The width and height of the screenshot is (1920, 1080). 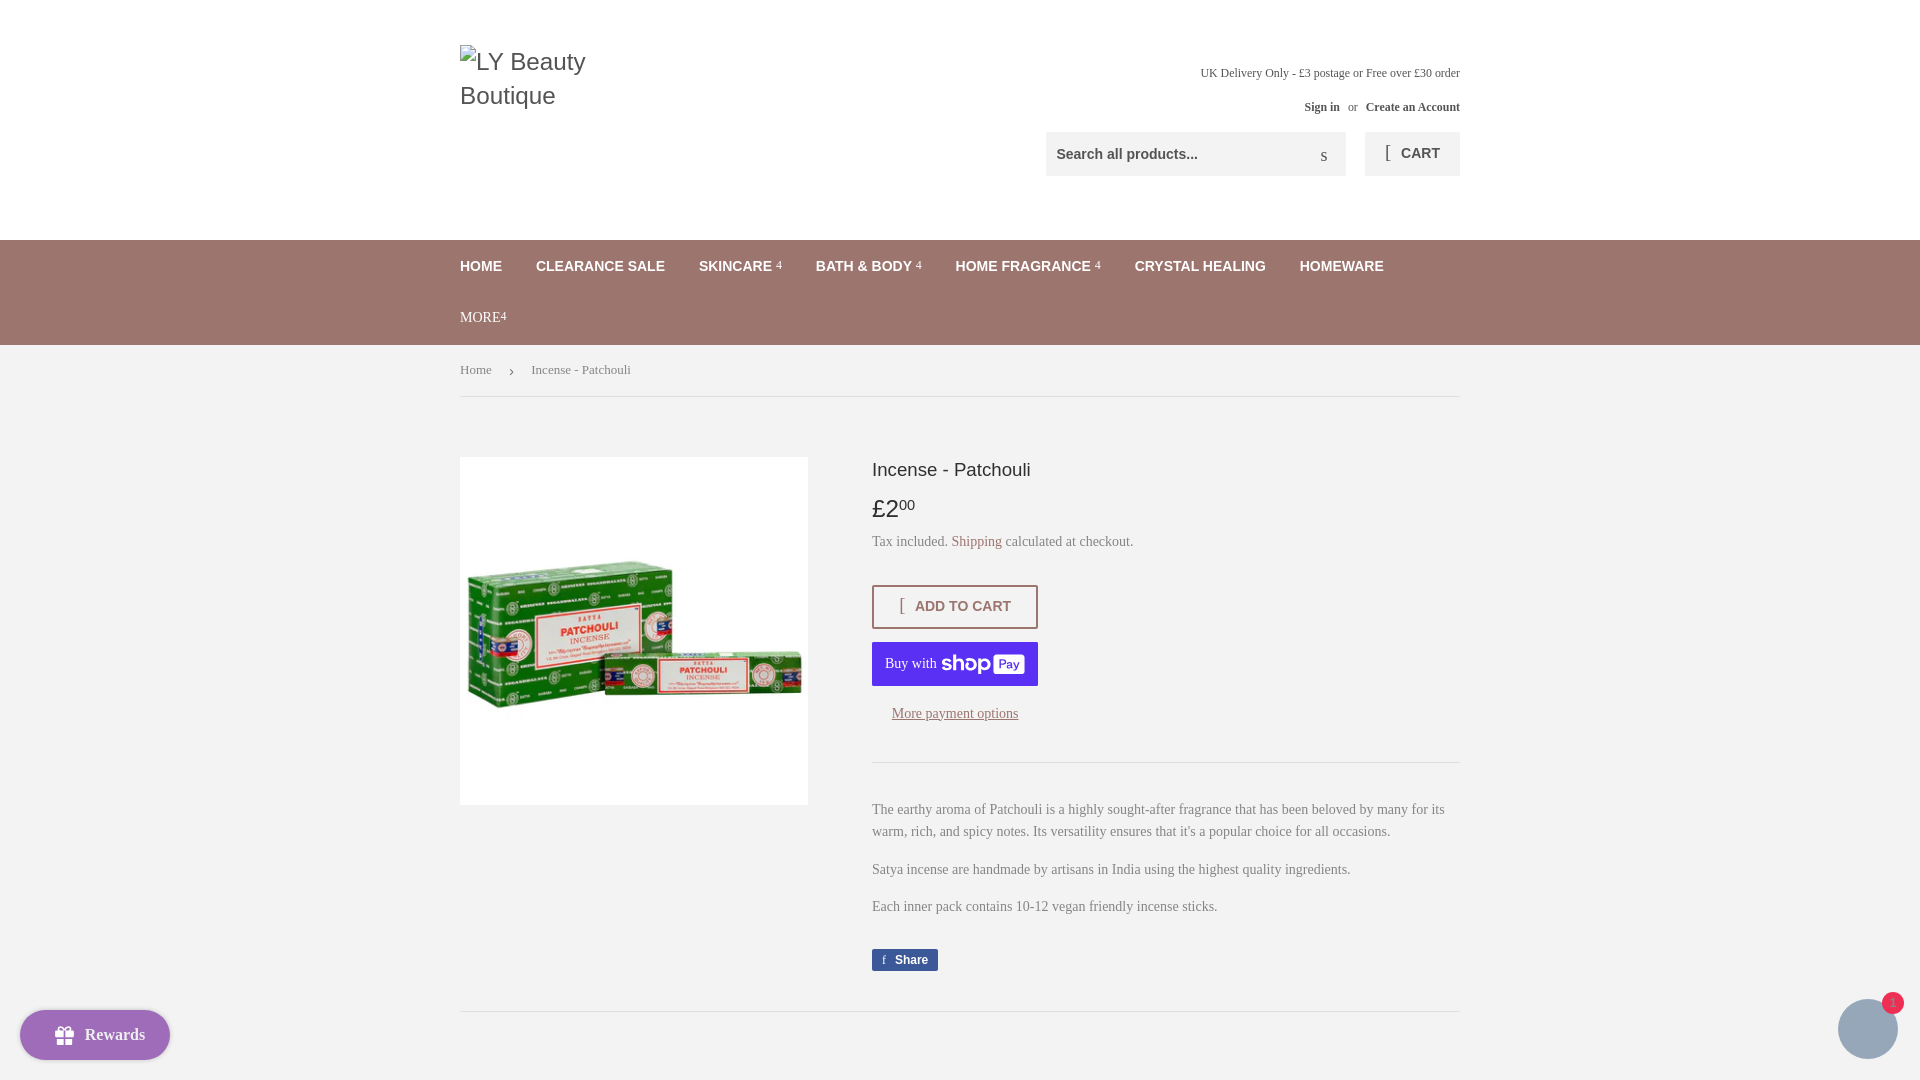 What do you see at coordinates (1412, 107) in the screenshot?
I see `Create an Account` at bounding box center [1412, 107].